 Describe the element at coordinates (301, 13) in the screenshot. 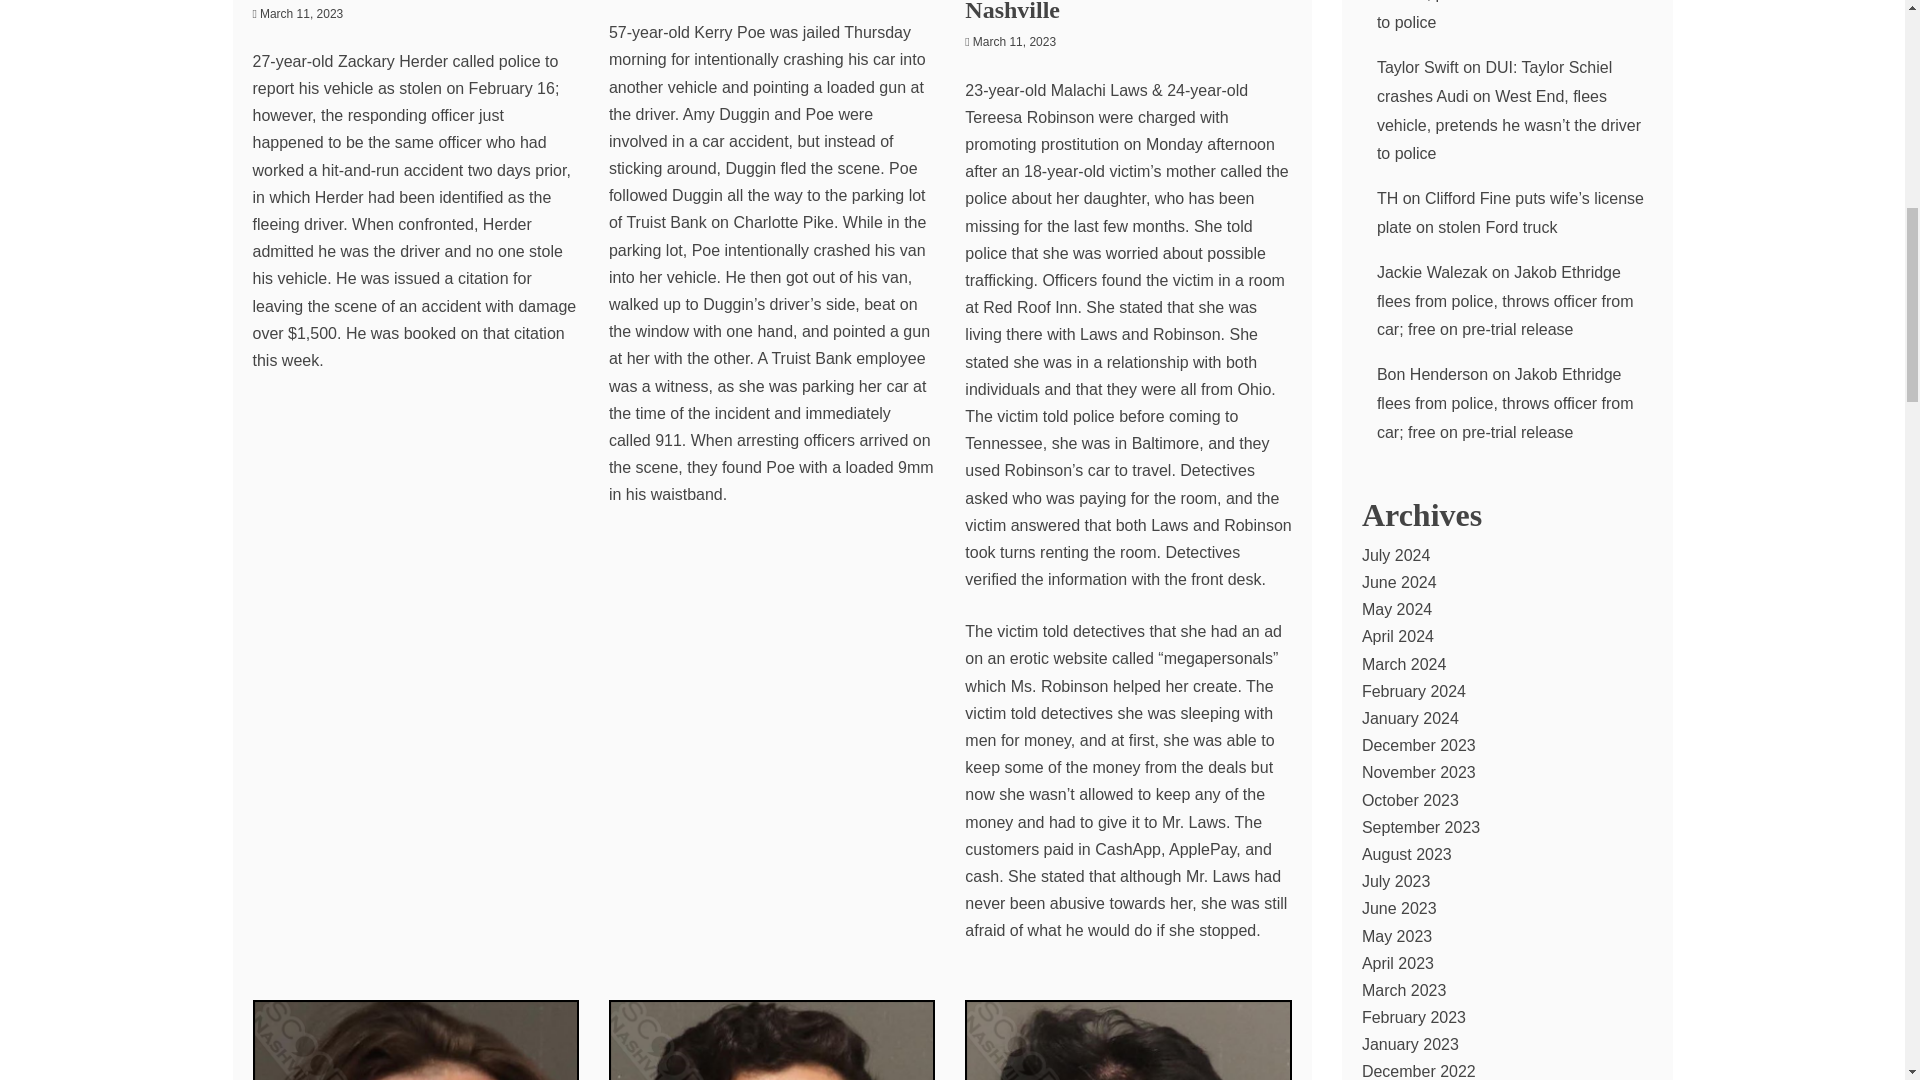

I see `March 11, 2023` at that location.